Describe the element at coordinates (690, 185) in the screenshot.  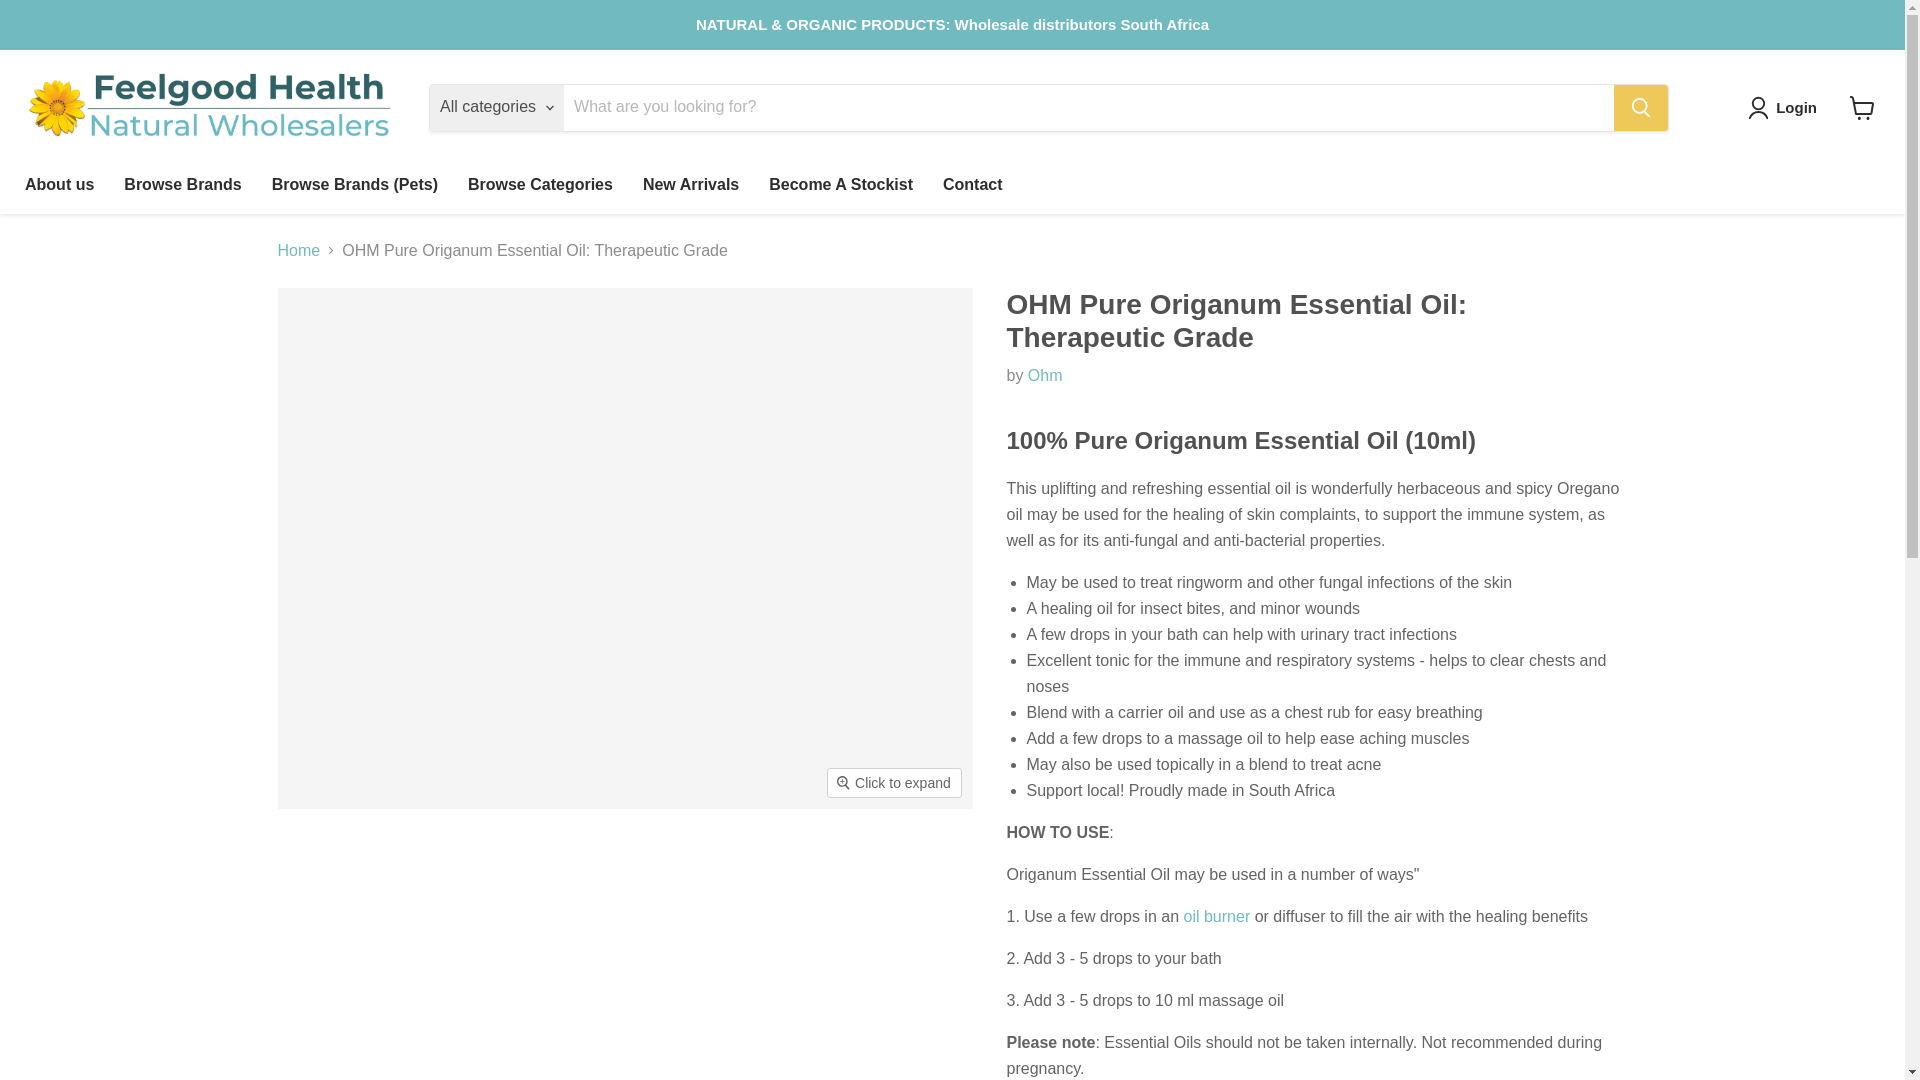
I see `New Arrivals` at that location.